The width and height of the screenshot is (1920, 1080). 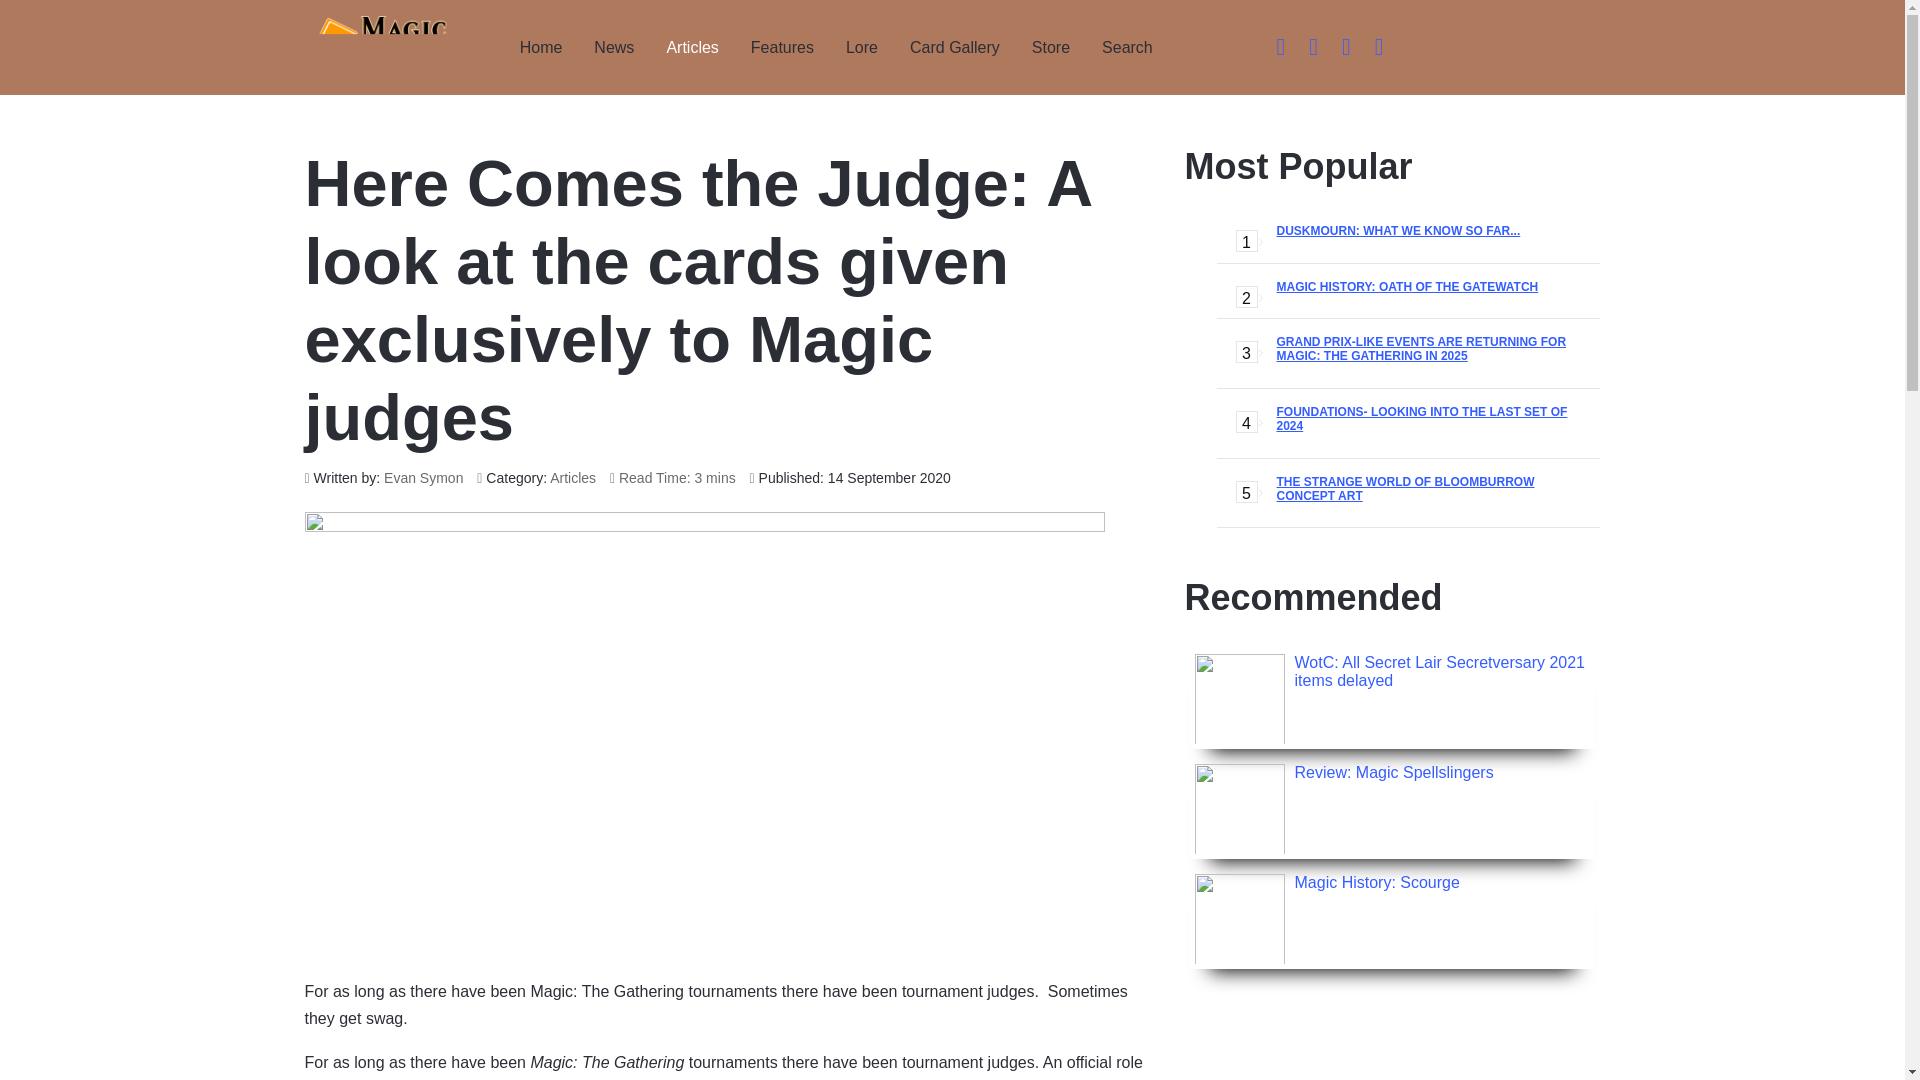 What do you see at coordinates (862, 47) in the screenshot?
I see `Lore` at bounding box center [862, 47].